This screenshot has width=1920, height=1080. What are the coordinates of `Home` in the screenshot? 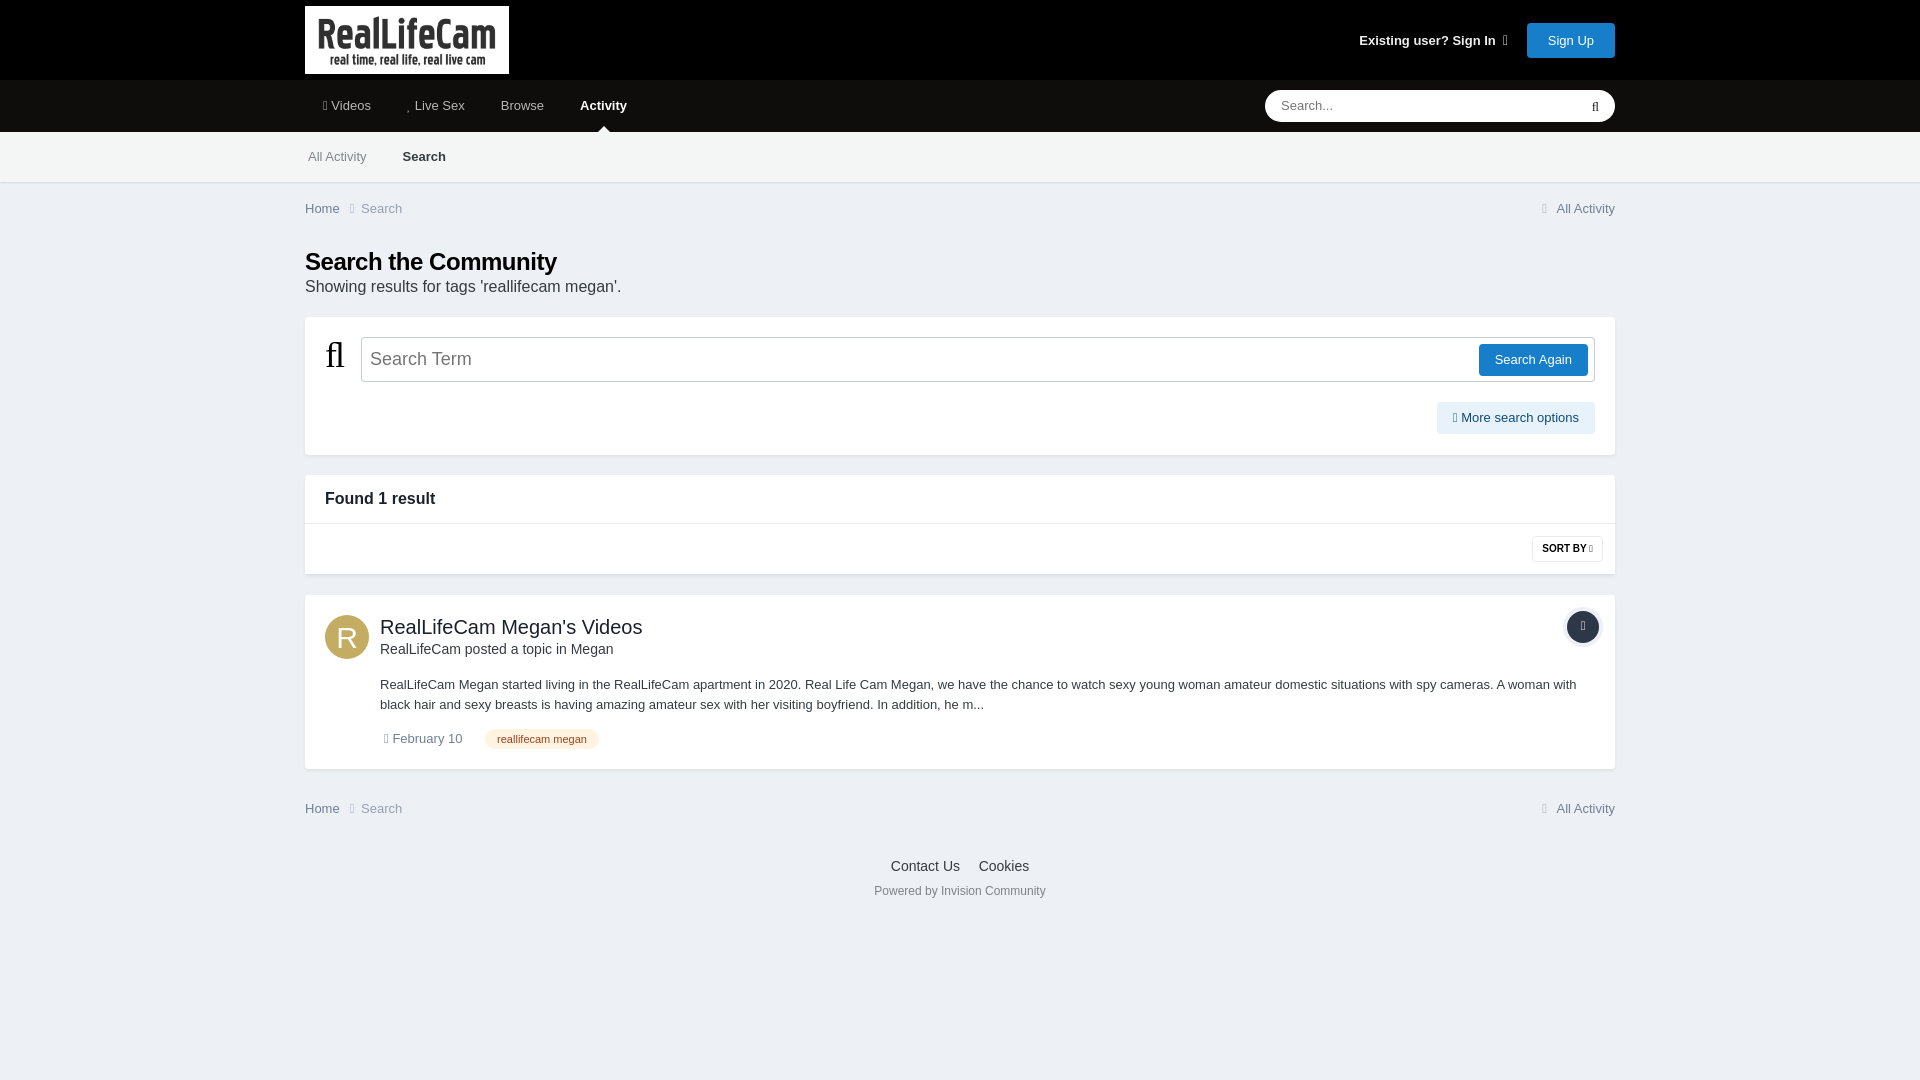 It's located at (332, 808).